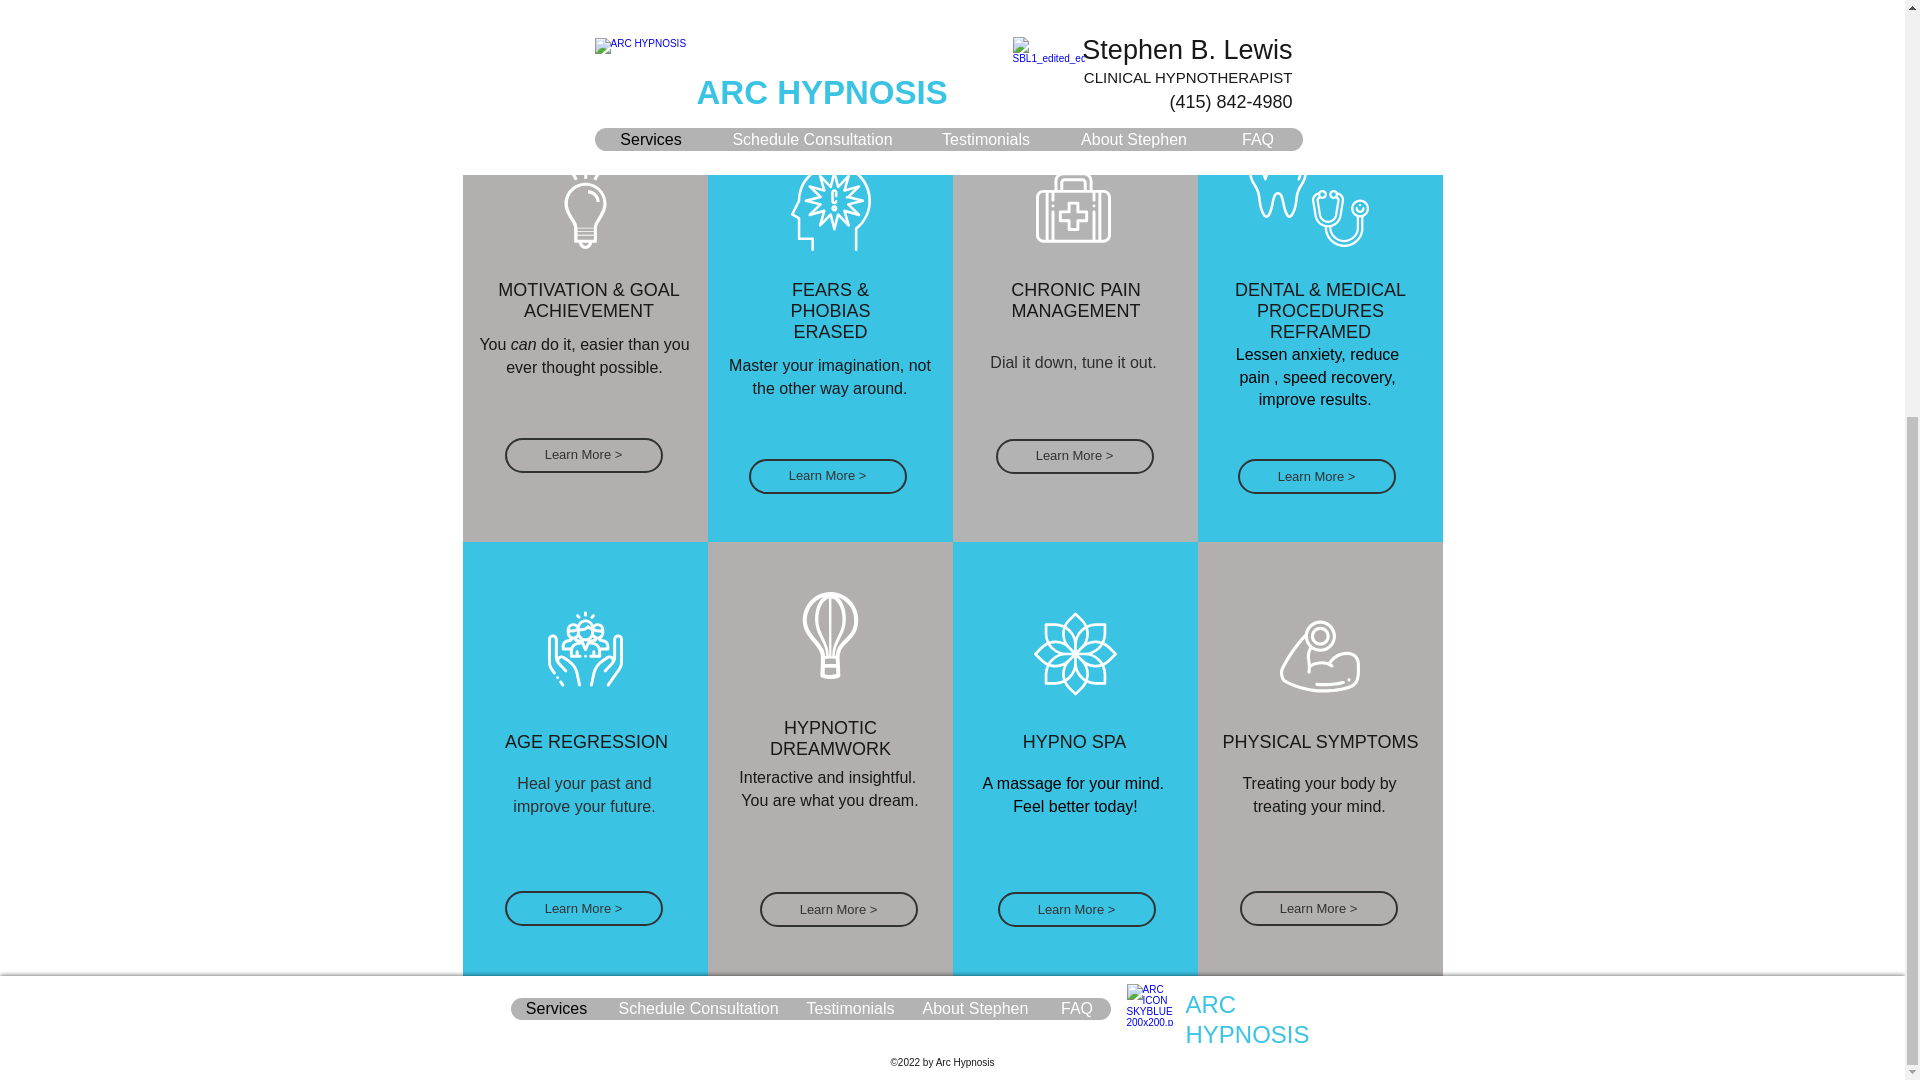  What do you see at coordinates (848, 51) in the screenshot?
I see `Book Now` at bounding box center [848, 51].